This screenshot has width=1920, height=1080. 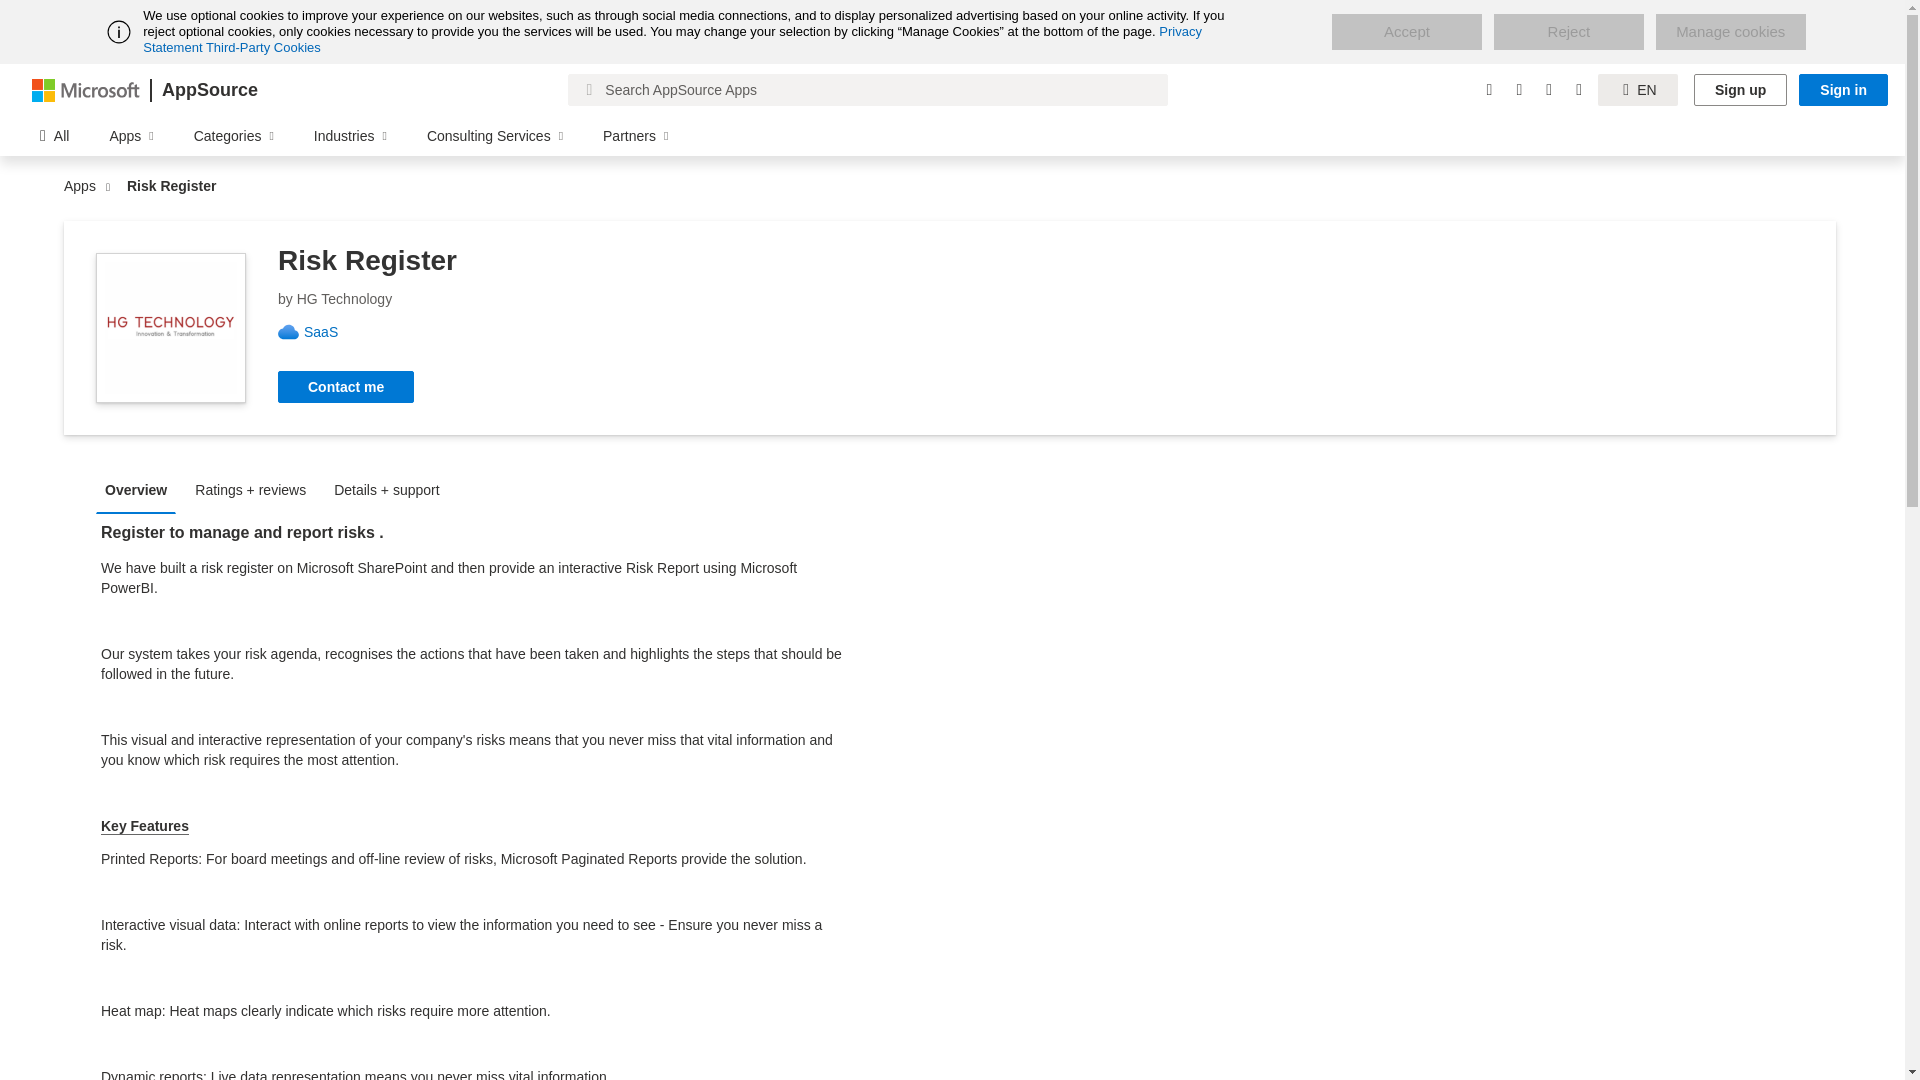 I want to click on Third-Party Cookies, so click(x=262, y=47).